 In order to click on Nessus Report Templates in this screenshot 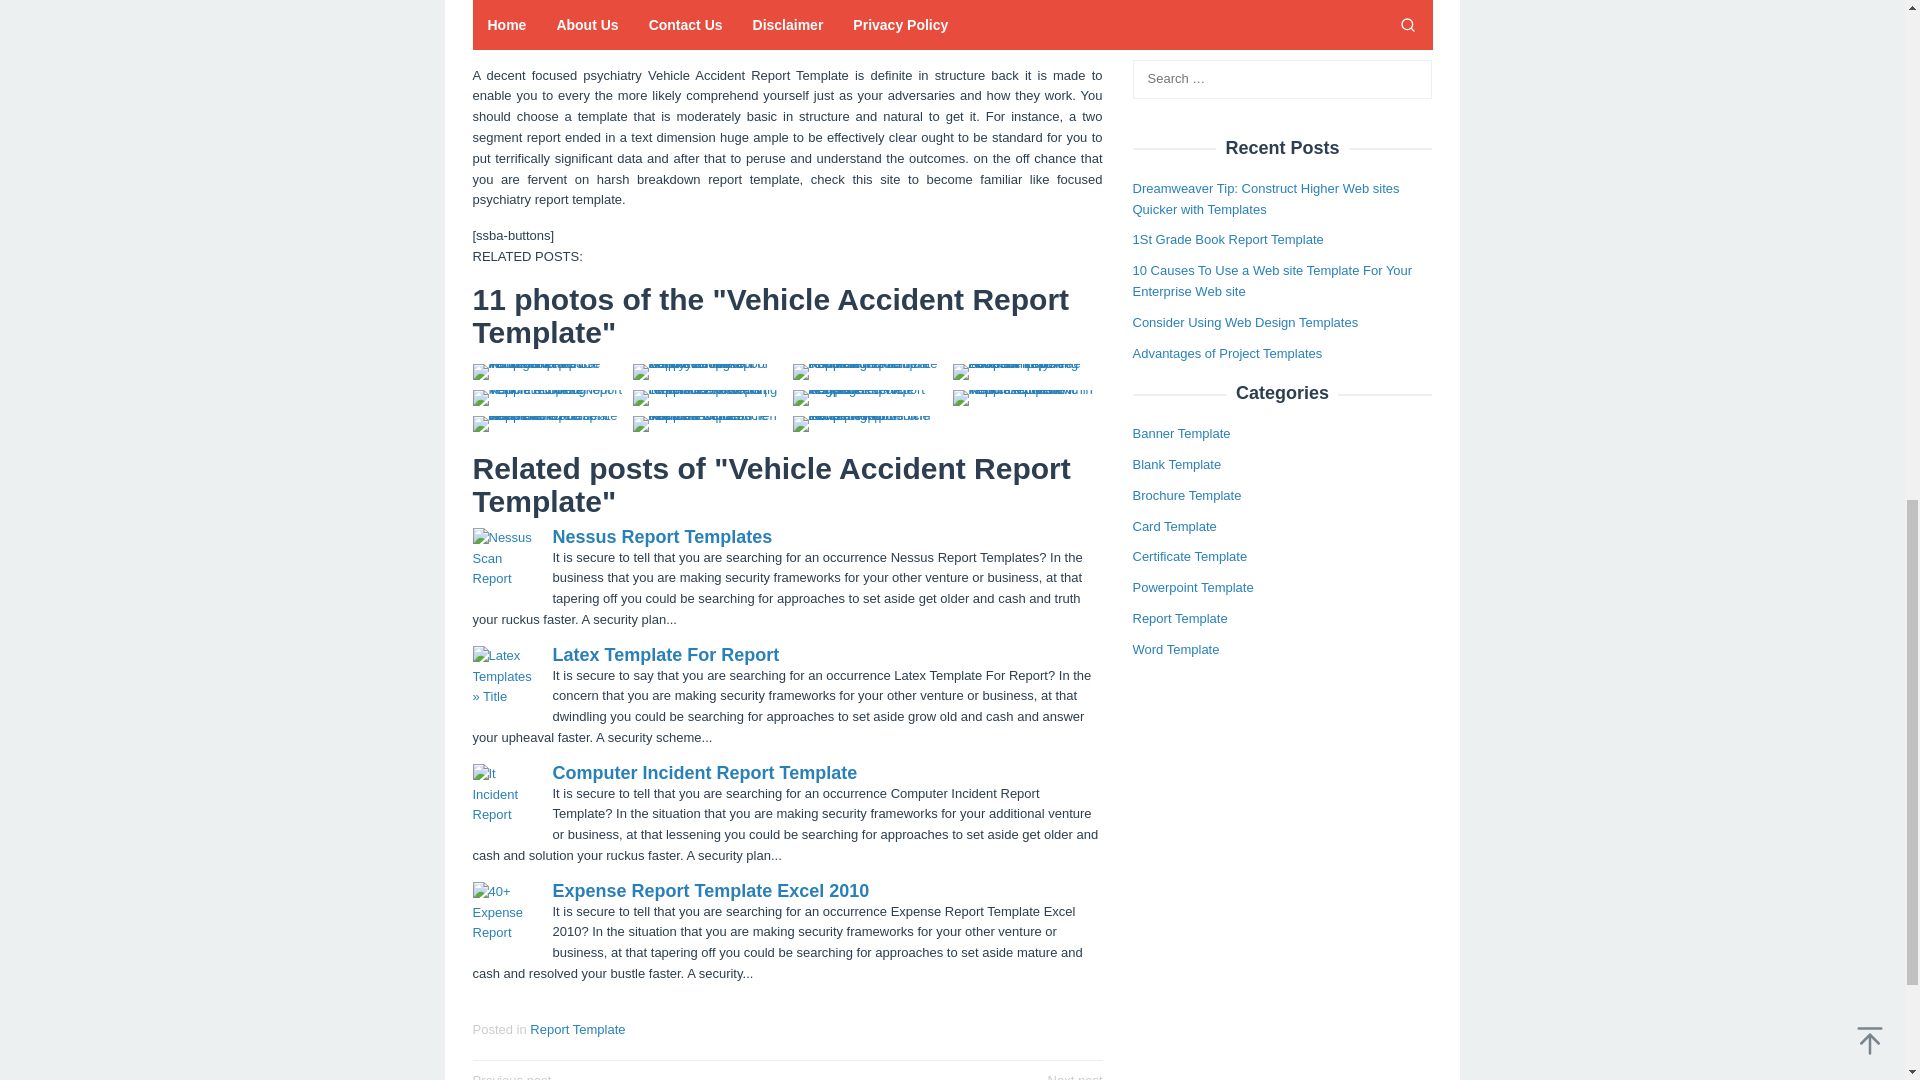, I will do `click(704, 772)`.